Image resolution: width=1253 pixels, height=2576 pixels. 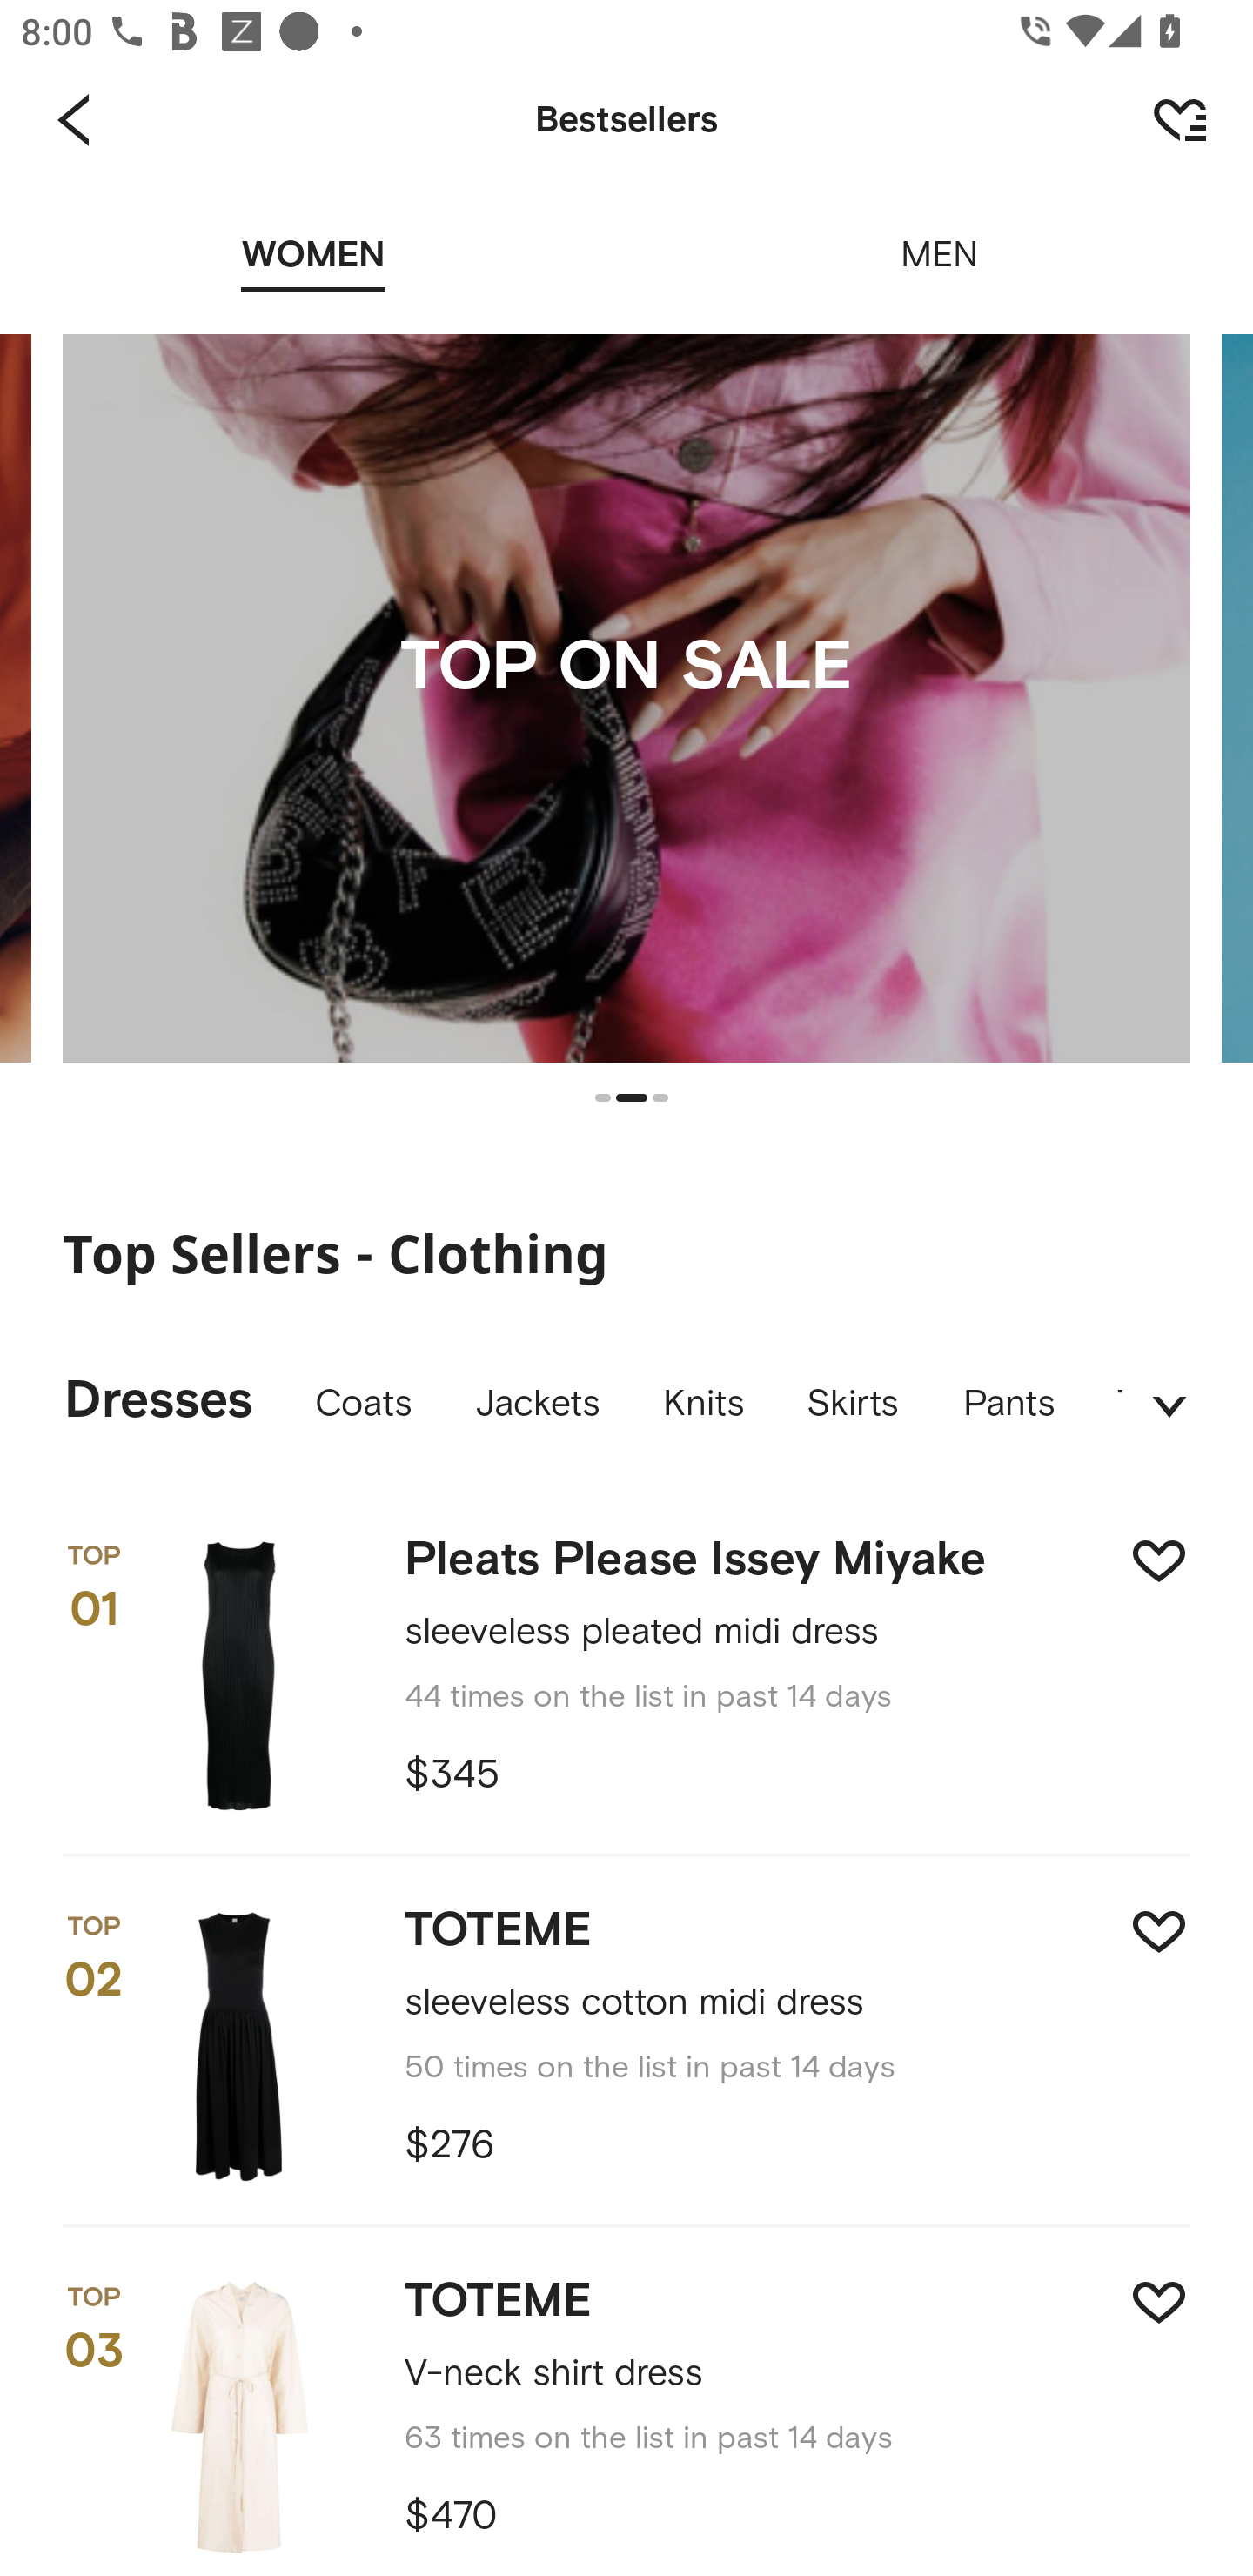 What do you see at coordinates (1008, 1405) in the screenshot?
I see `Pants` at bounding box center [1008, 1405].